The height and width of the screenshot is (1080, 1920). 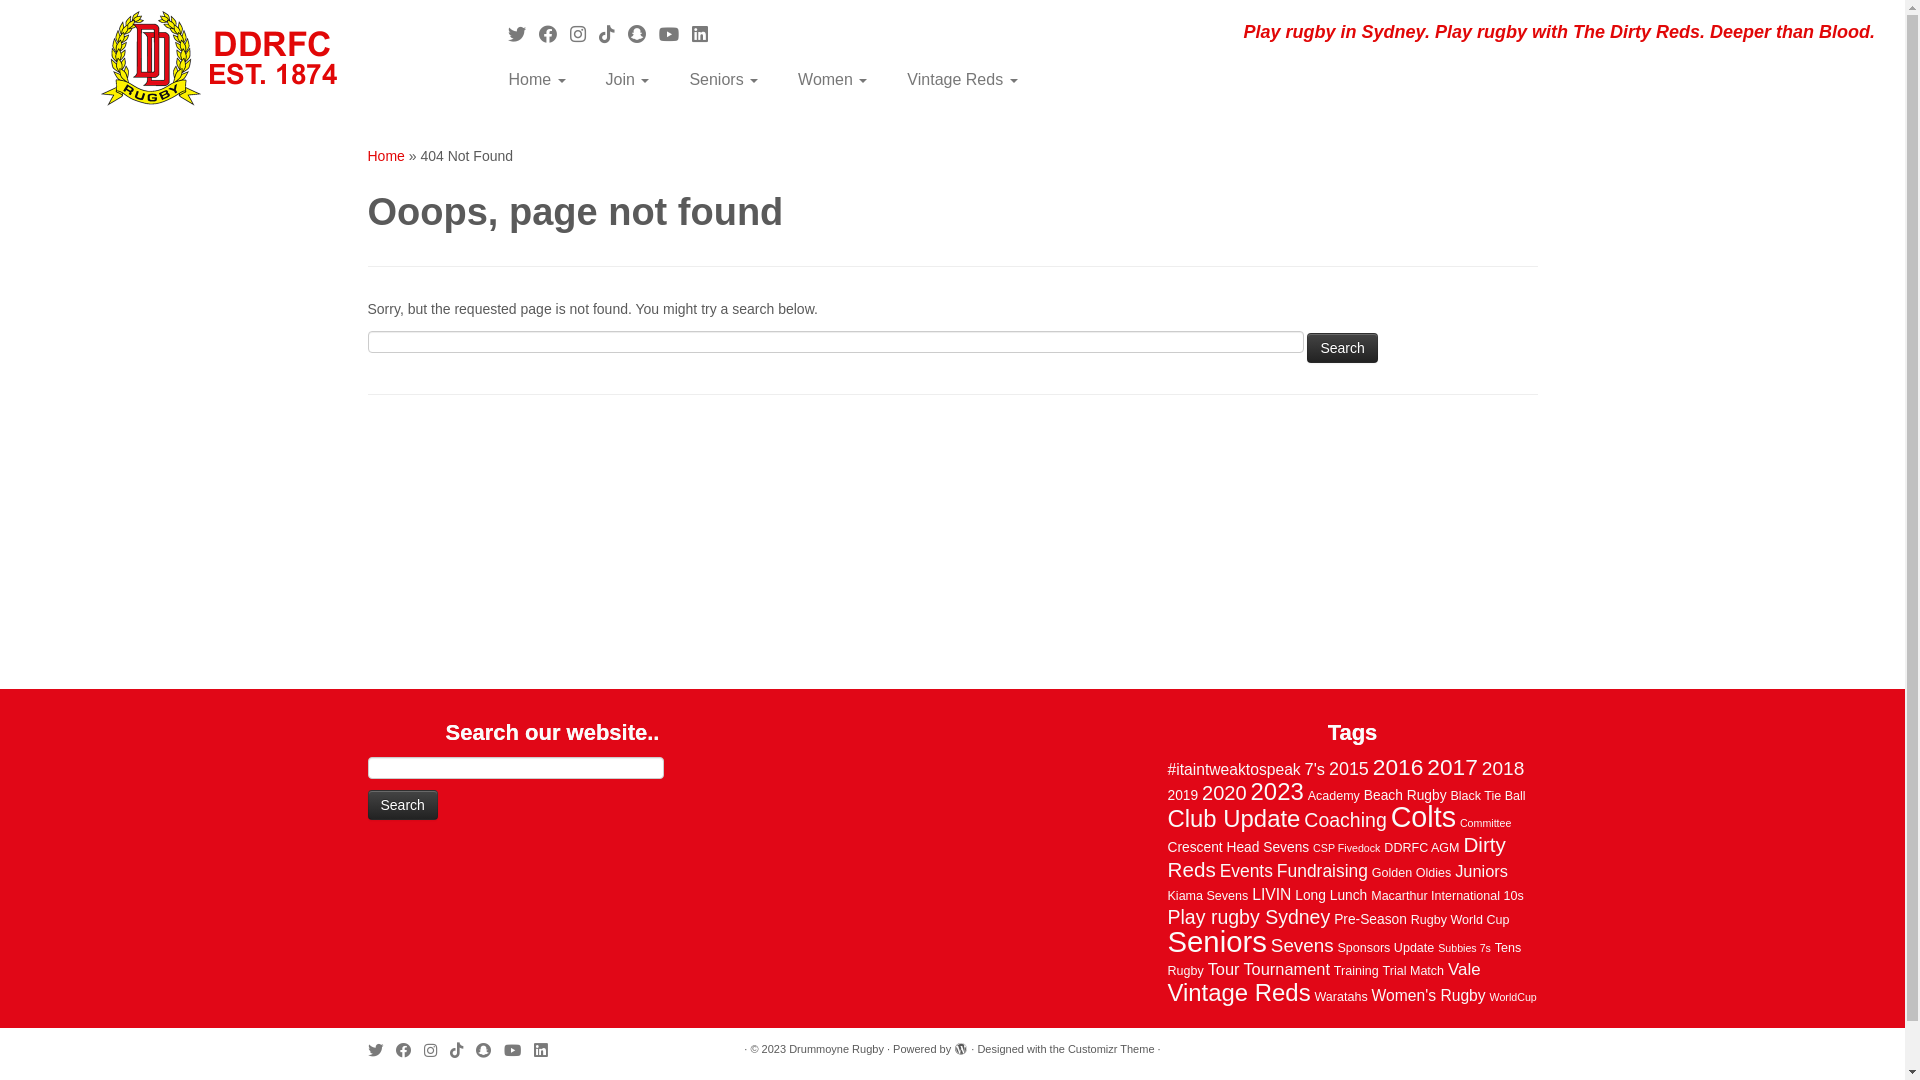 I want to click on DDRFC AGM, so click(x=1422, y=848).